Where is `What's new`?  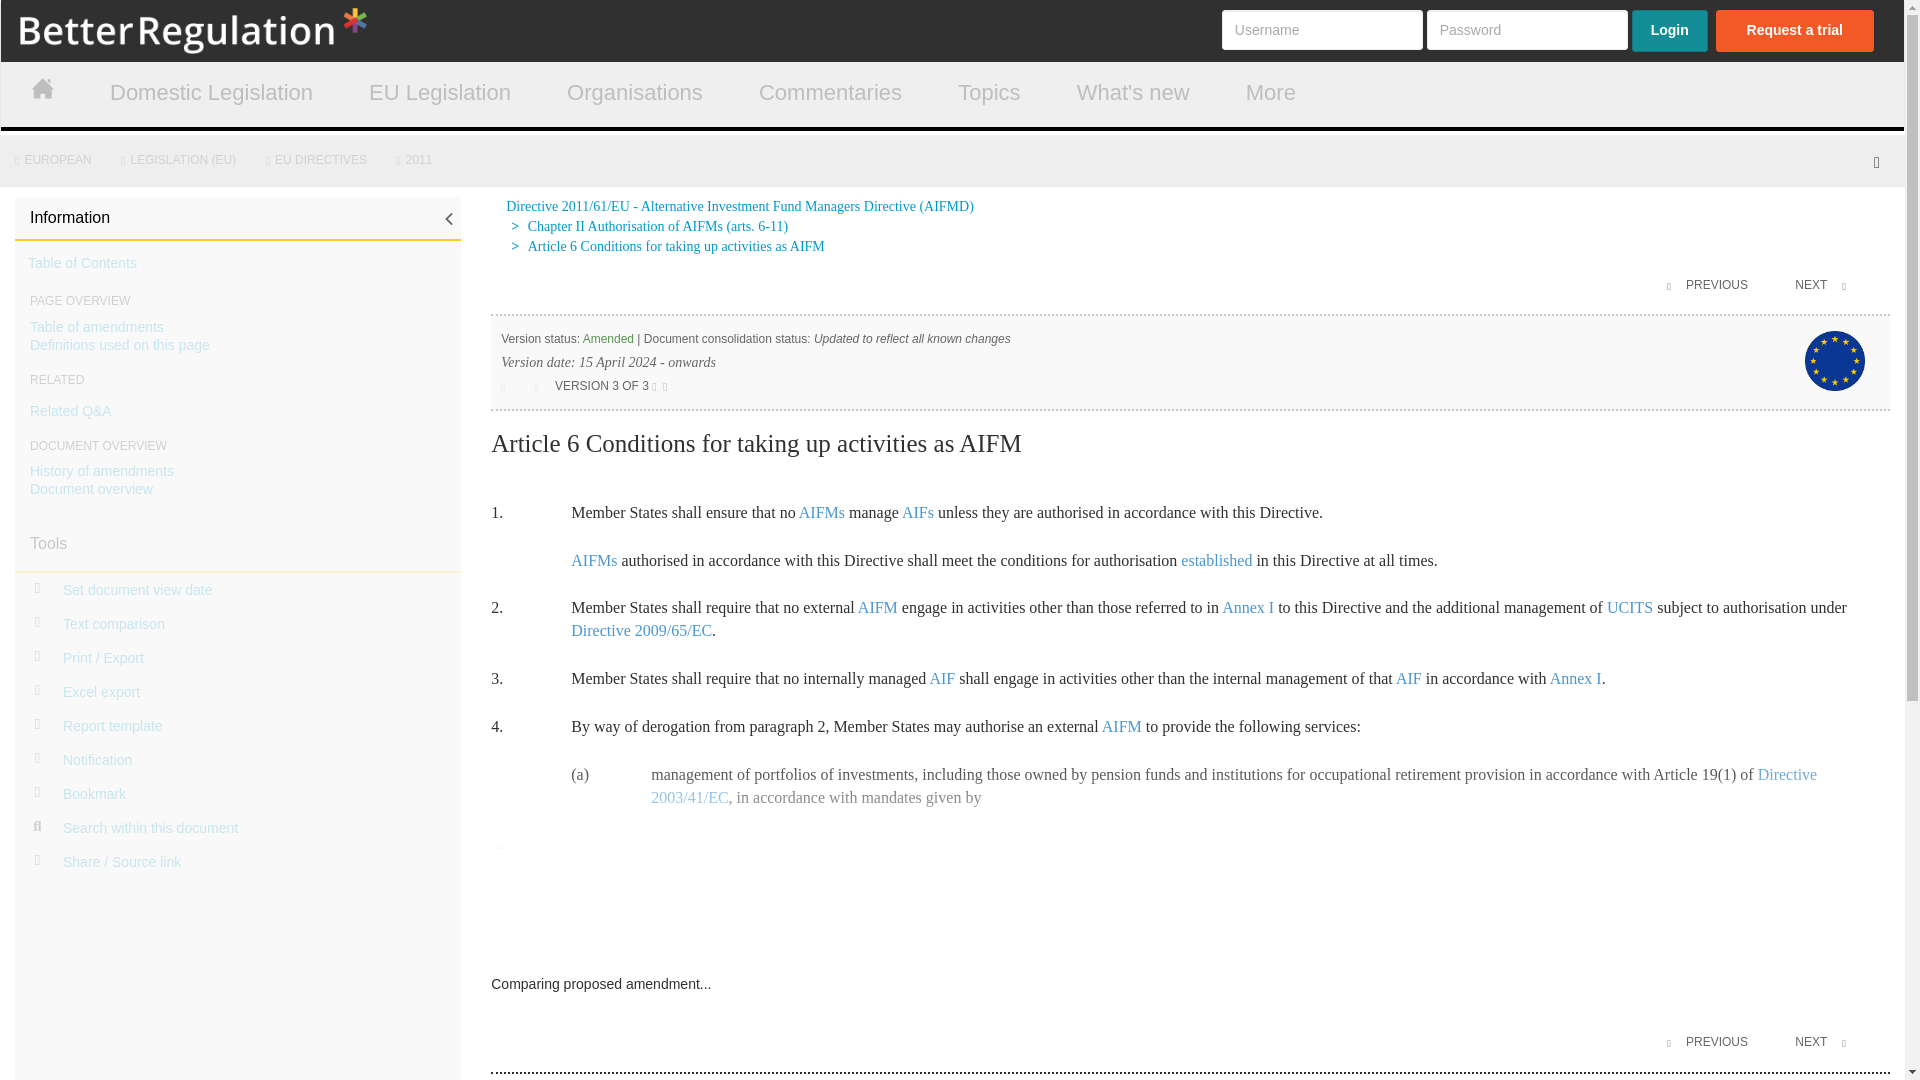 What's new is located at coordinates (1134, 94).